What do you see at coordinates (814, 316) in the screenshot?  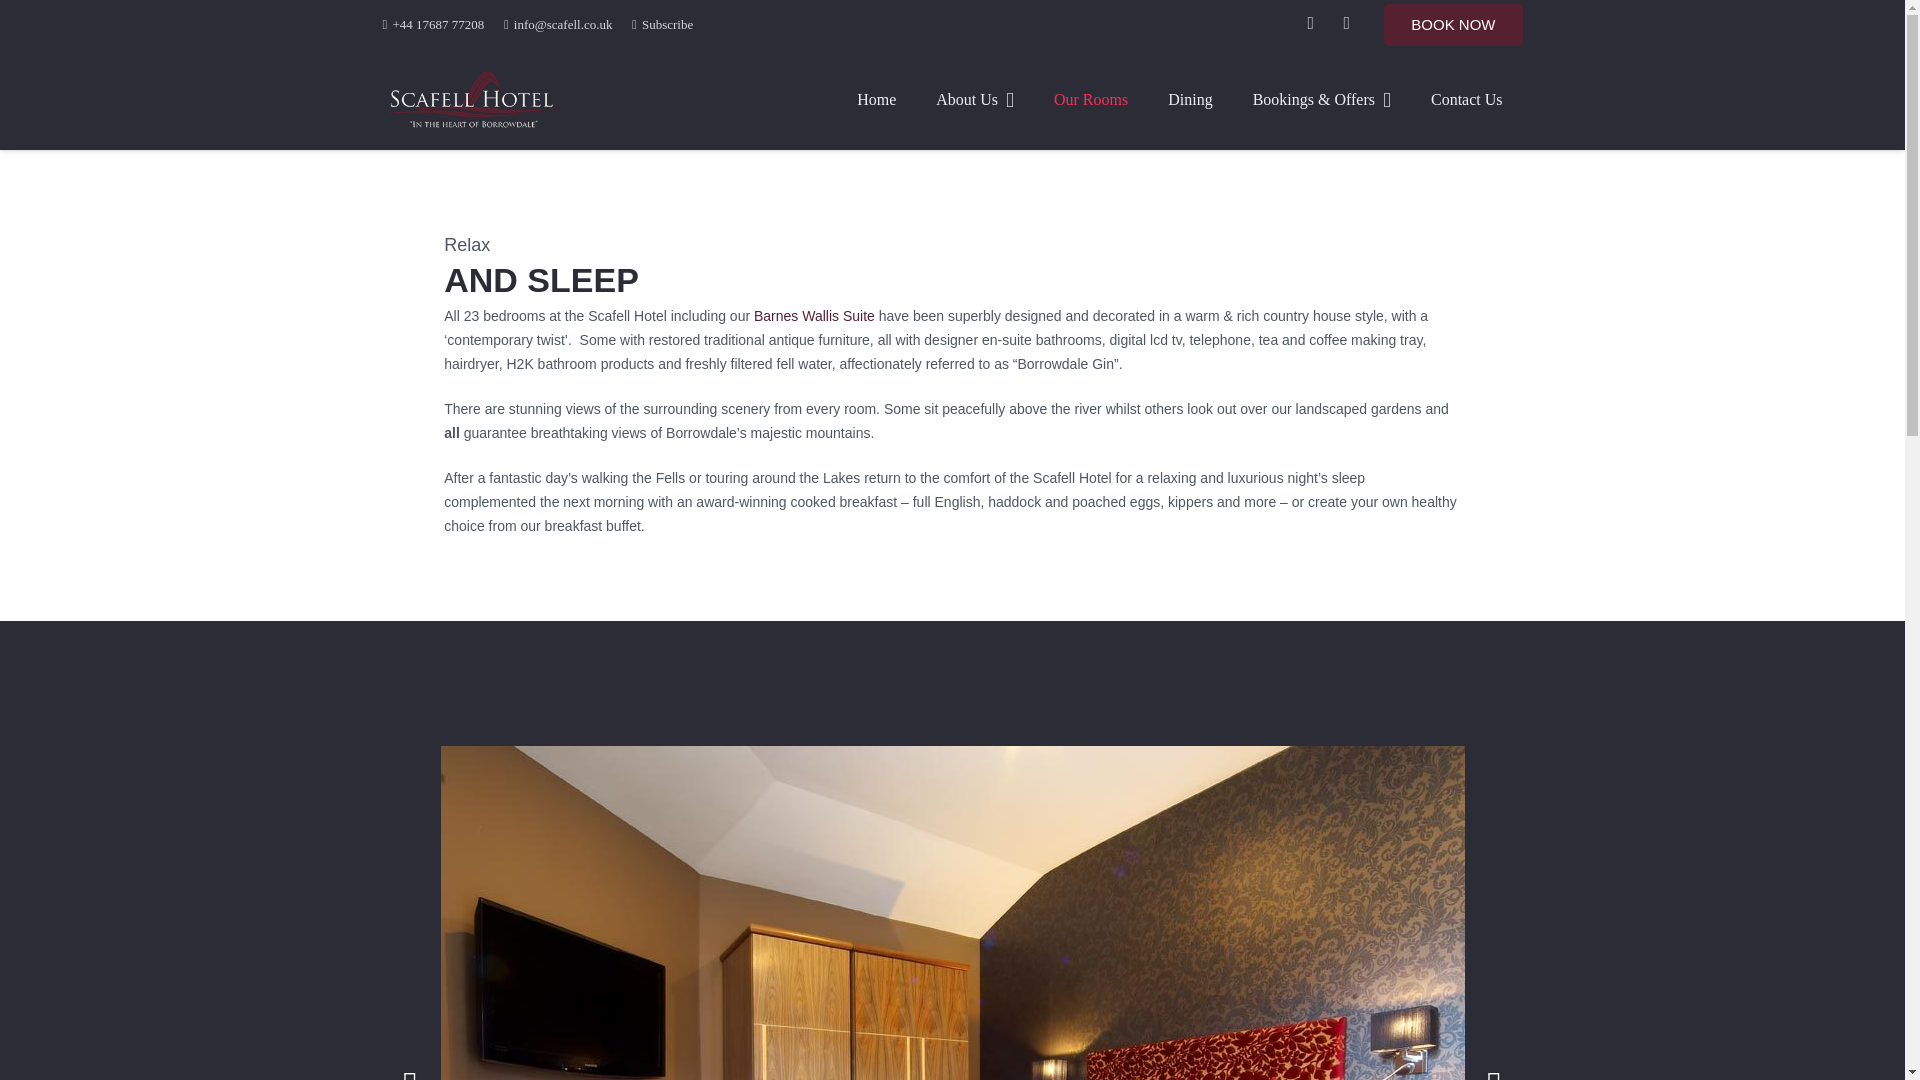 I see `Barnes Wallis Suite` at bounding box center [814, 316].